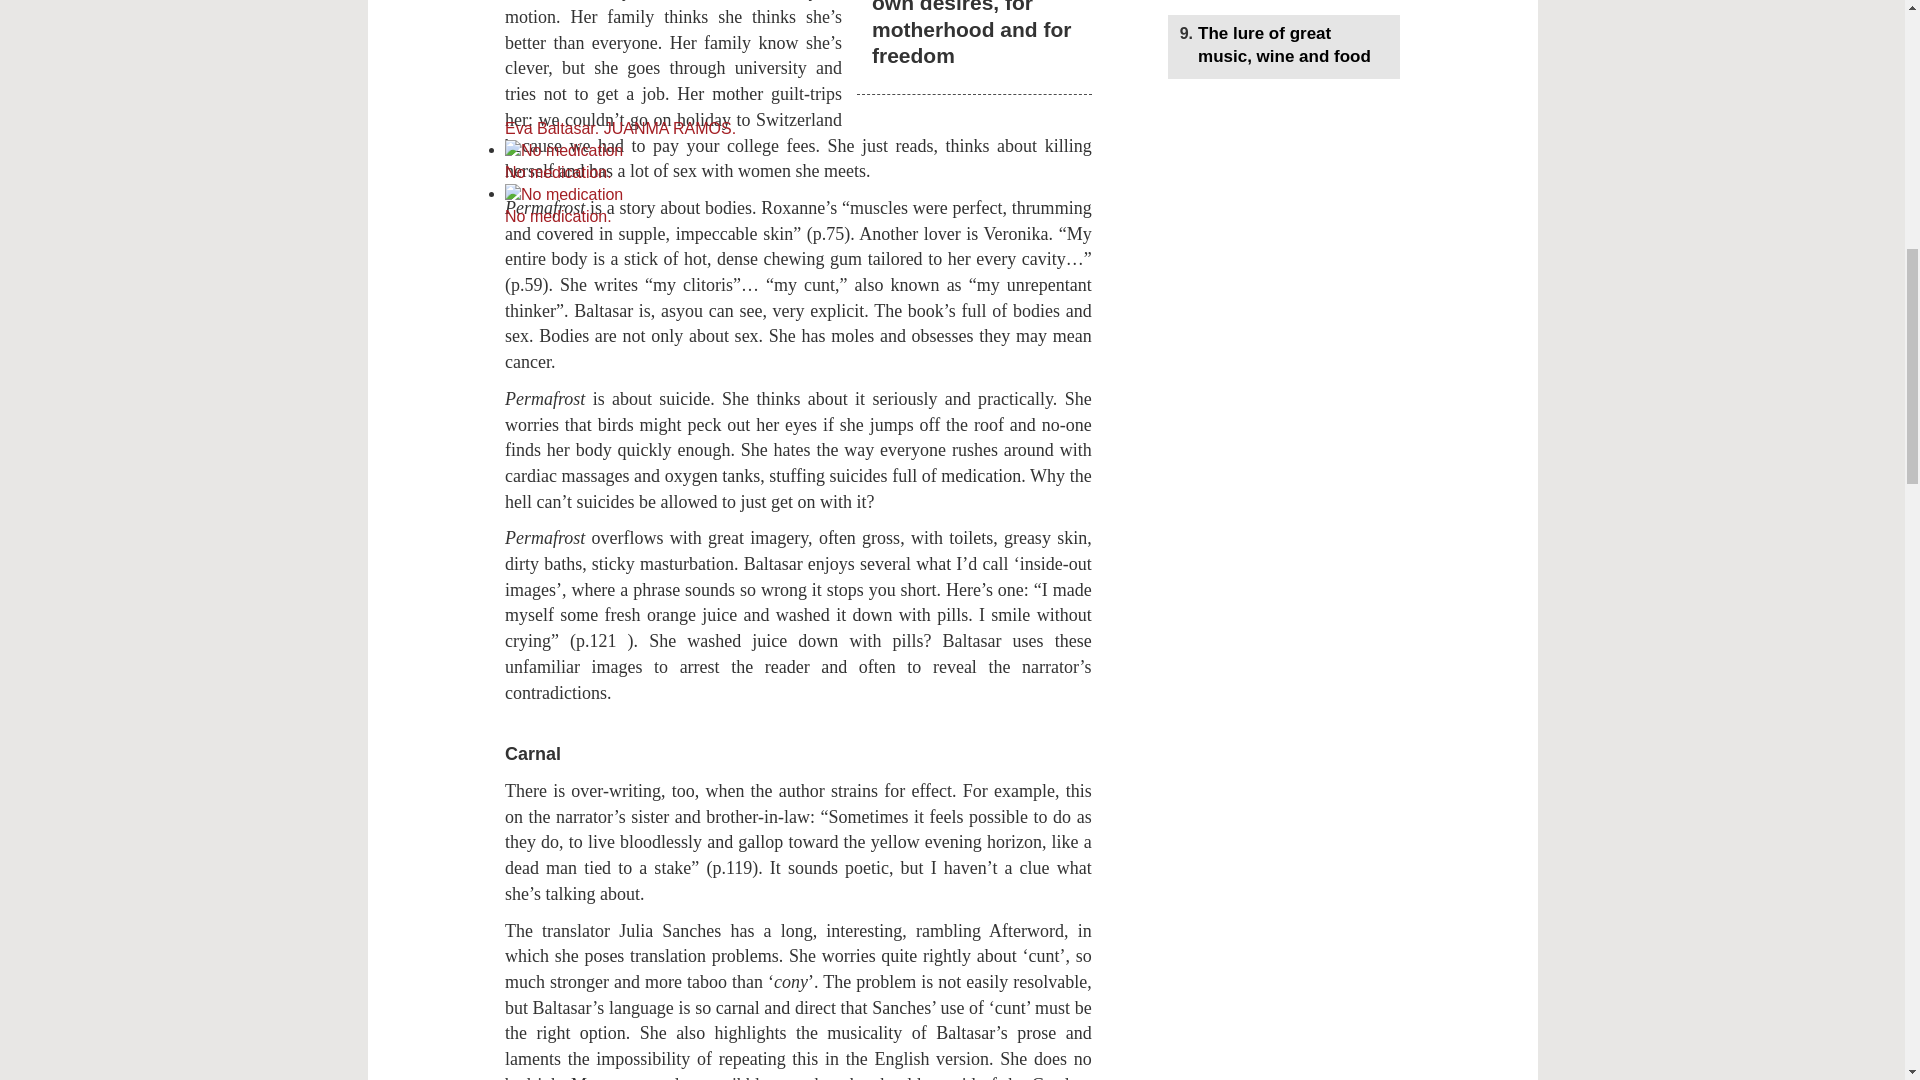 The image size is (1920, 1080). What do you see at coordinates (563, 151) in the screenshot?
I see `No medication` at bounding box center [563, 151].